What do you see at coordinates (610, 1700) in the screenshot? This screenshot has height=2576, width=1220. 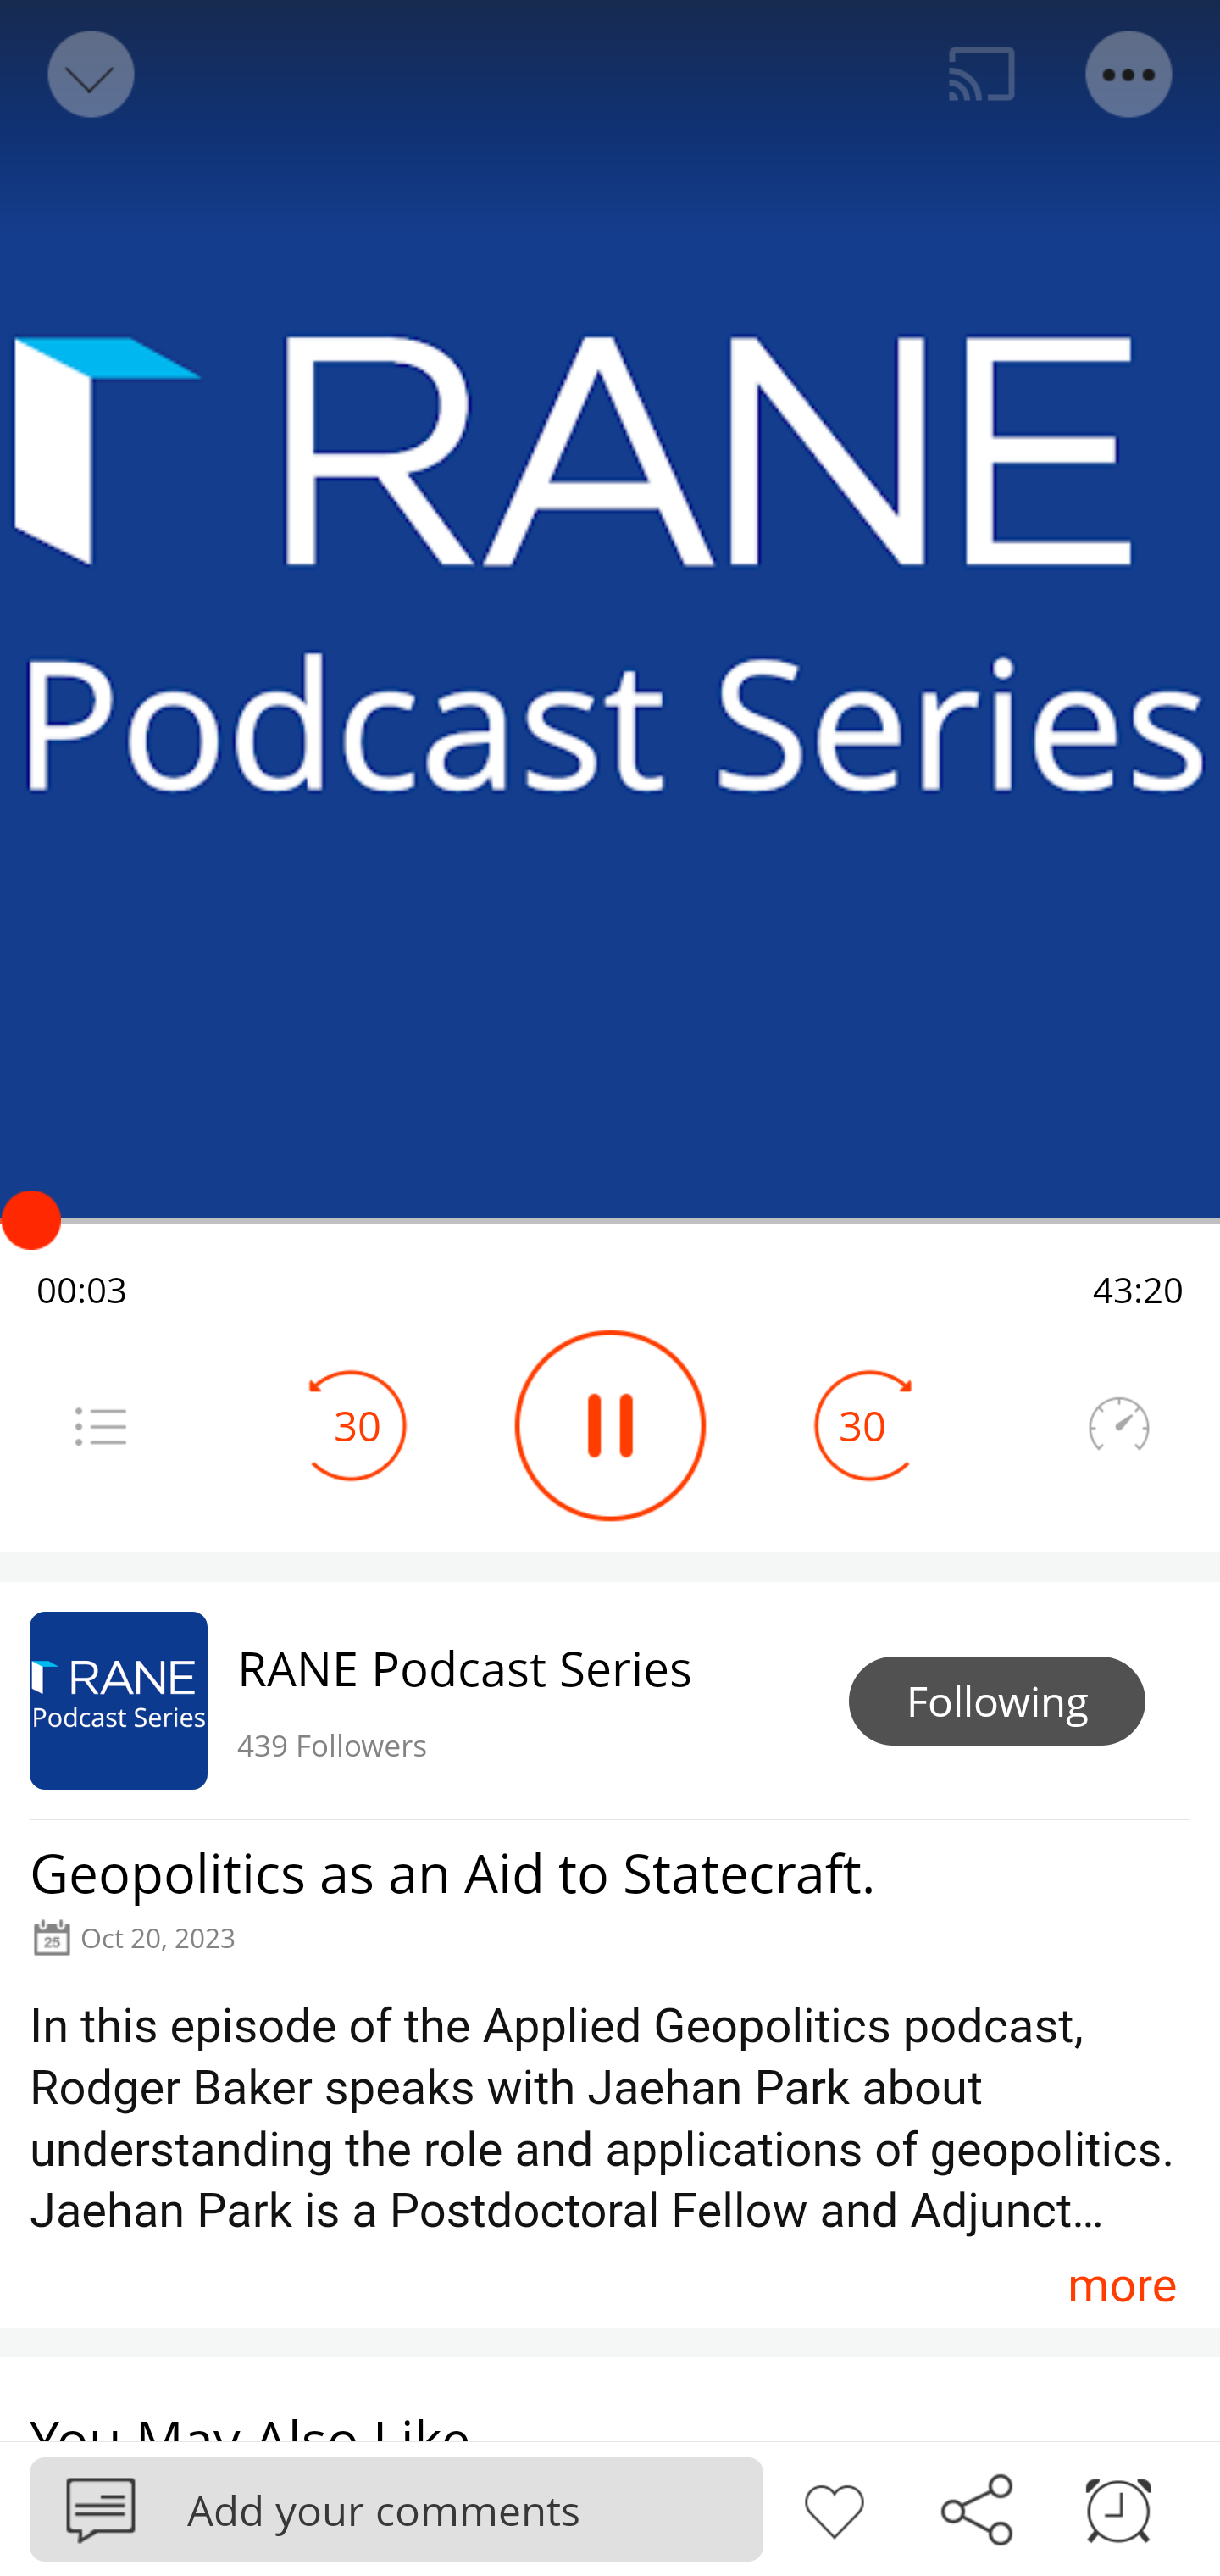 I see `RANE Podcast Series 439 Followers Following` at bounding box center [610, 1700].